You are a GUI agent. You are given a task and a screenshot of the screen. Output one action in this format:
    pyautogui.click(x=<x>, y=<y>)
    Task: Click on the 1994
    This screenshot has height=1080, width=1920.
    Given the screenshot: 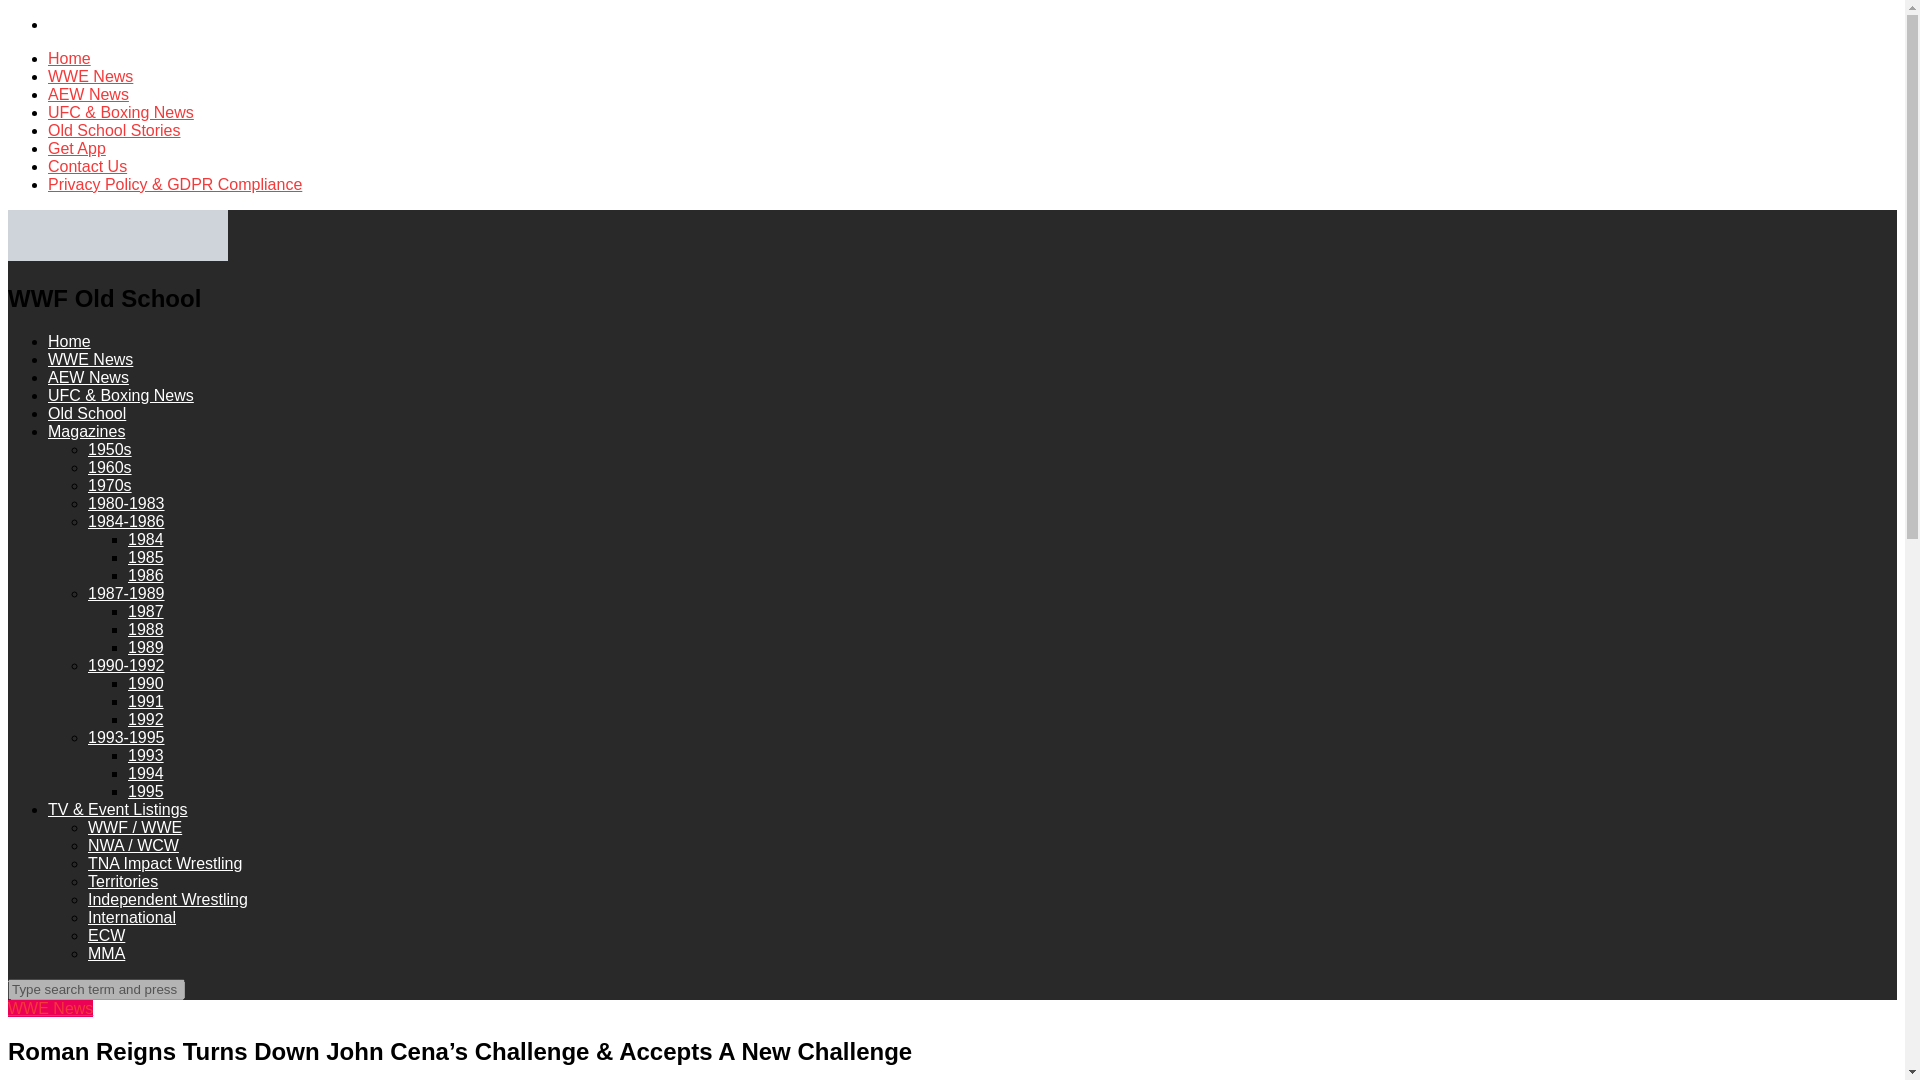 What is the action you would take?
    pyautogui.click(x=146, y=772)
    